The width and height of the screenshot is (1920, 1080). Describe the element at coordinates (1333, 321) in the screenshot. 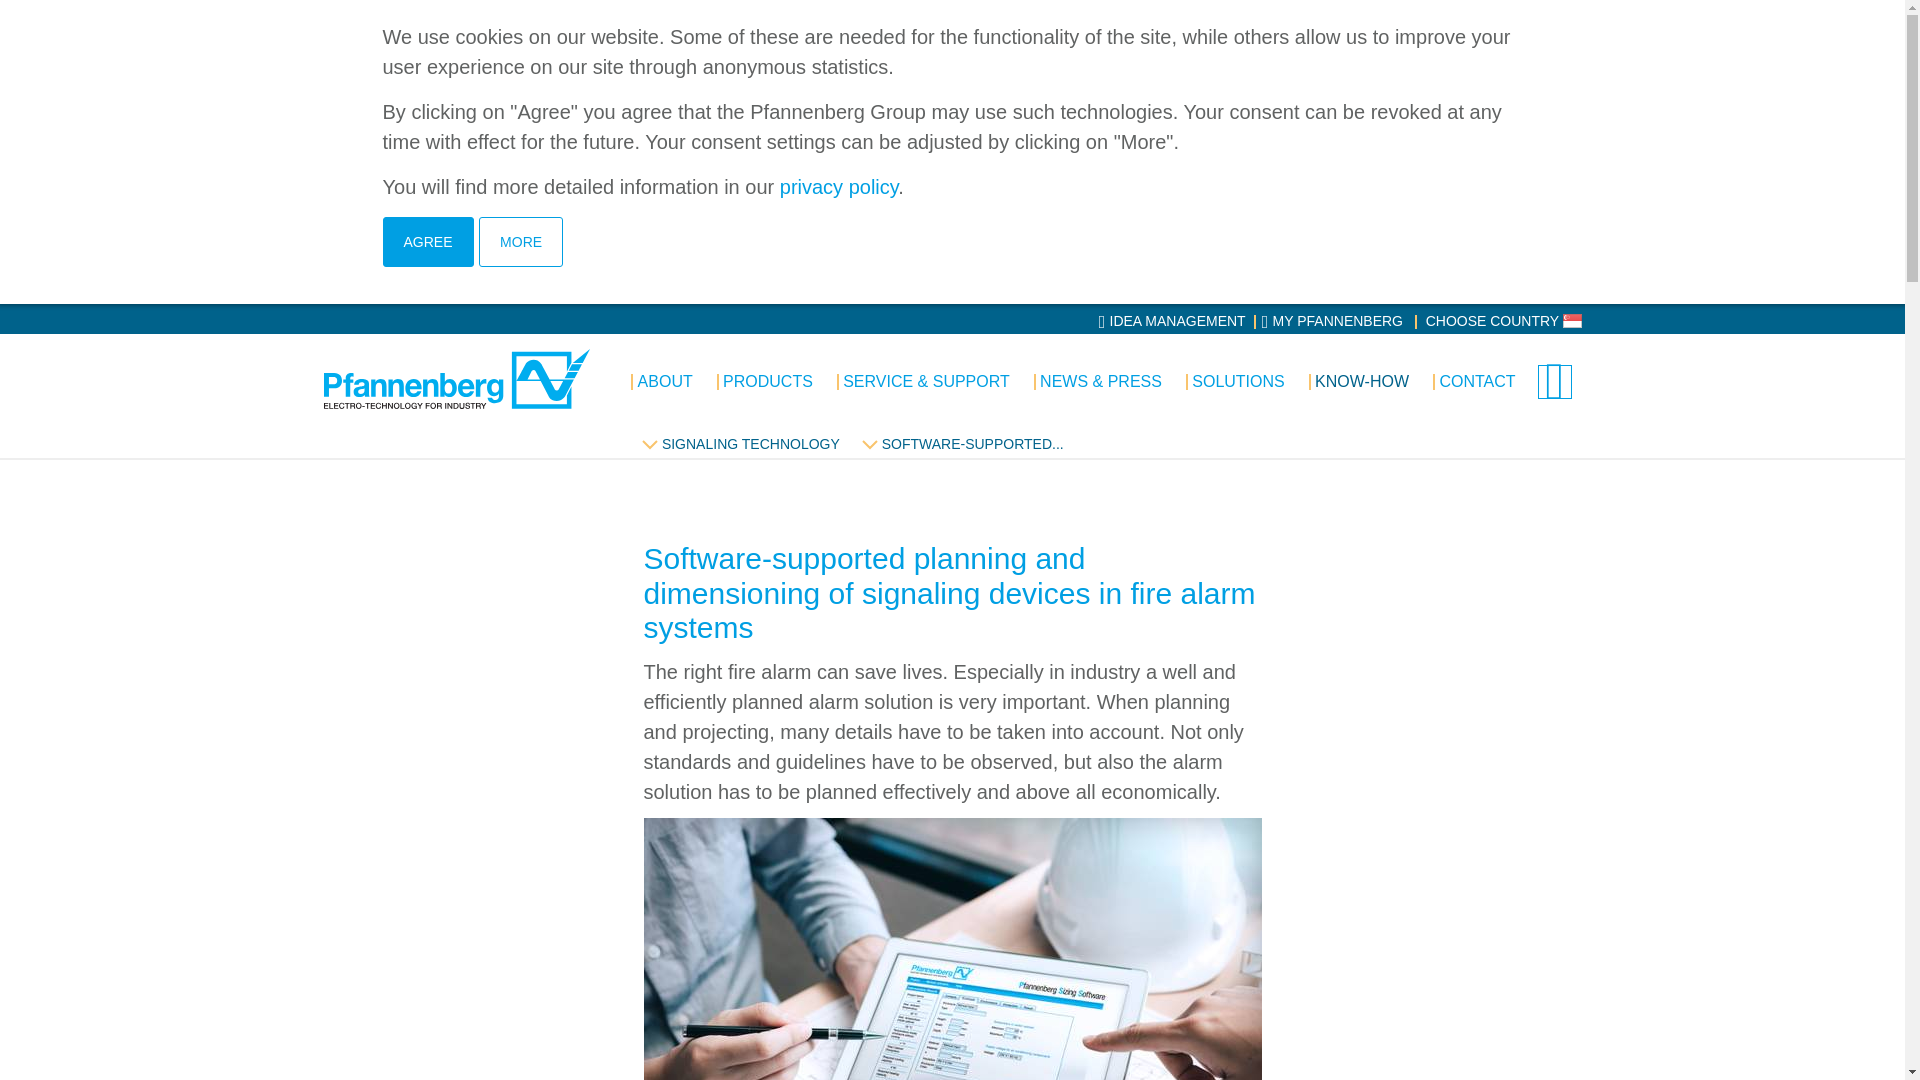

I see `MY PFANNENBERG` at that location.